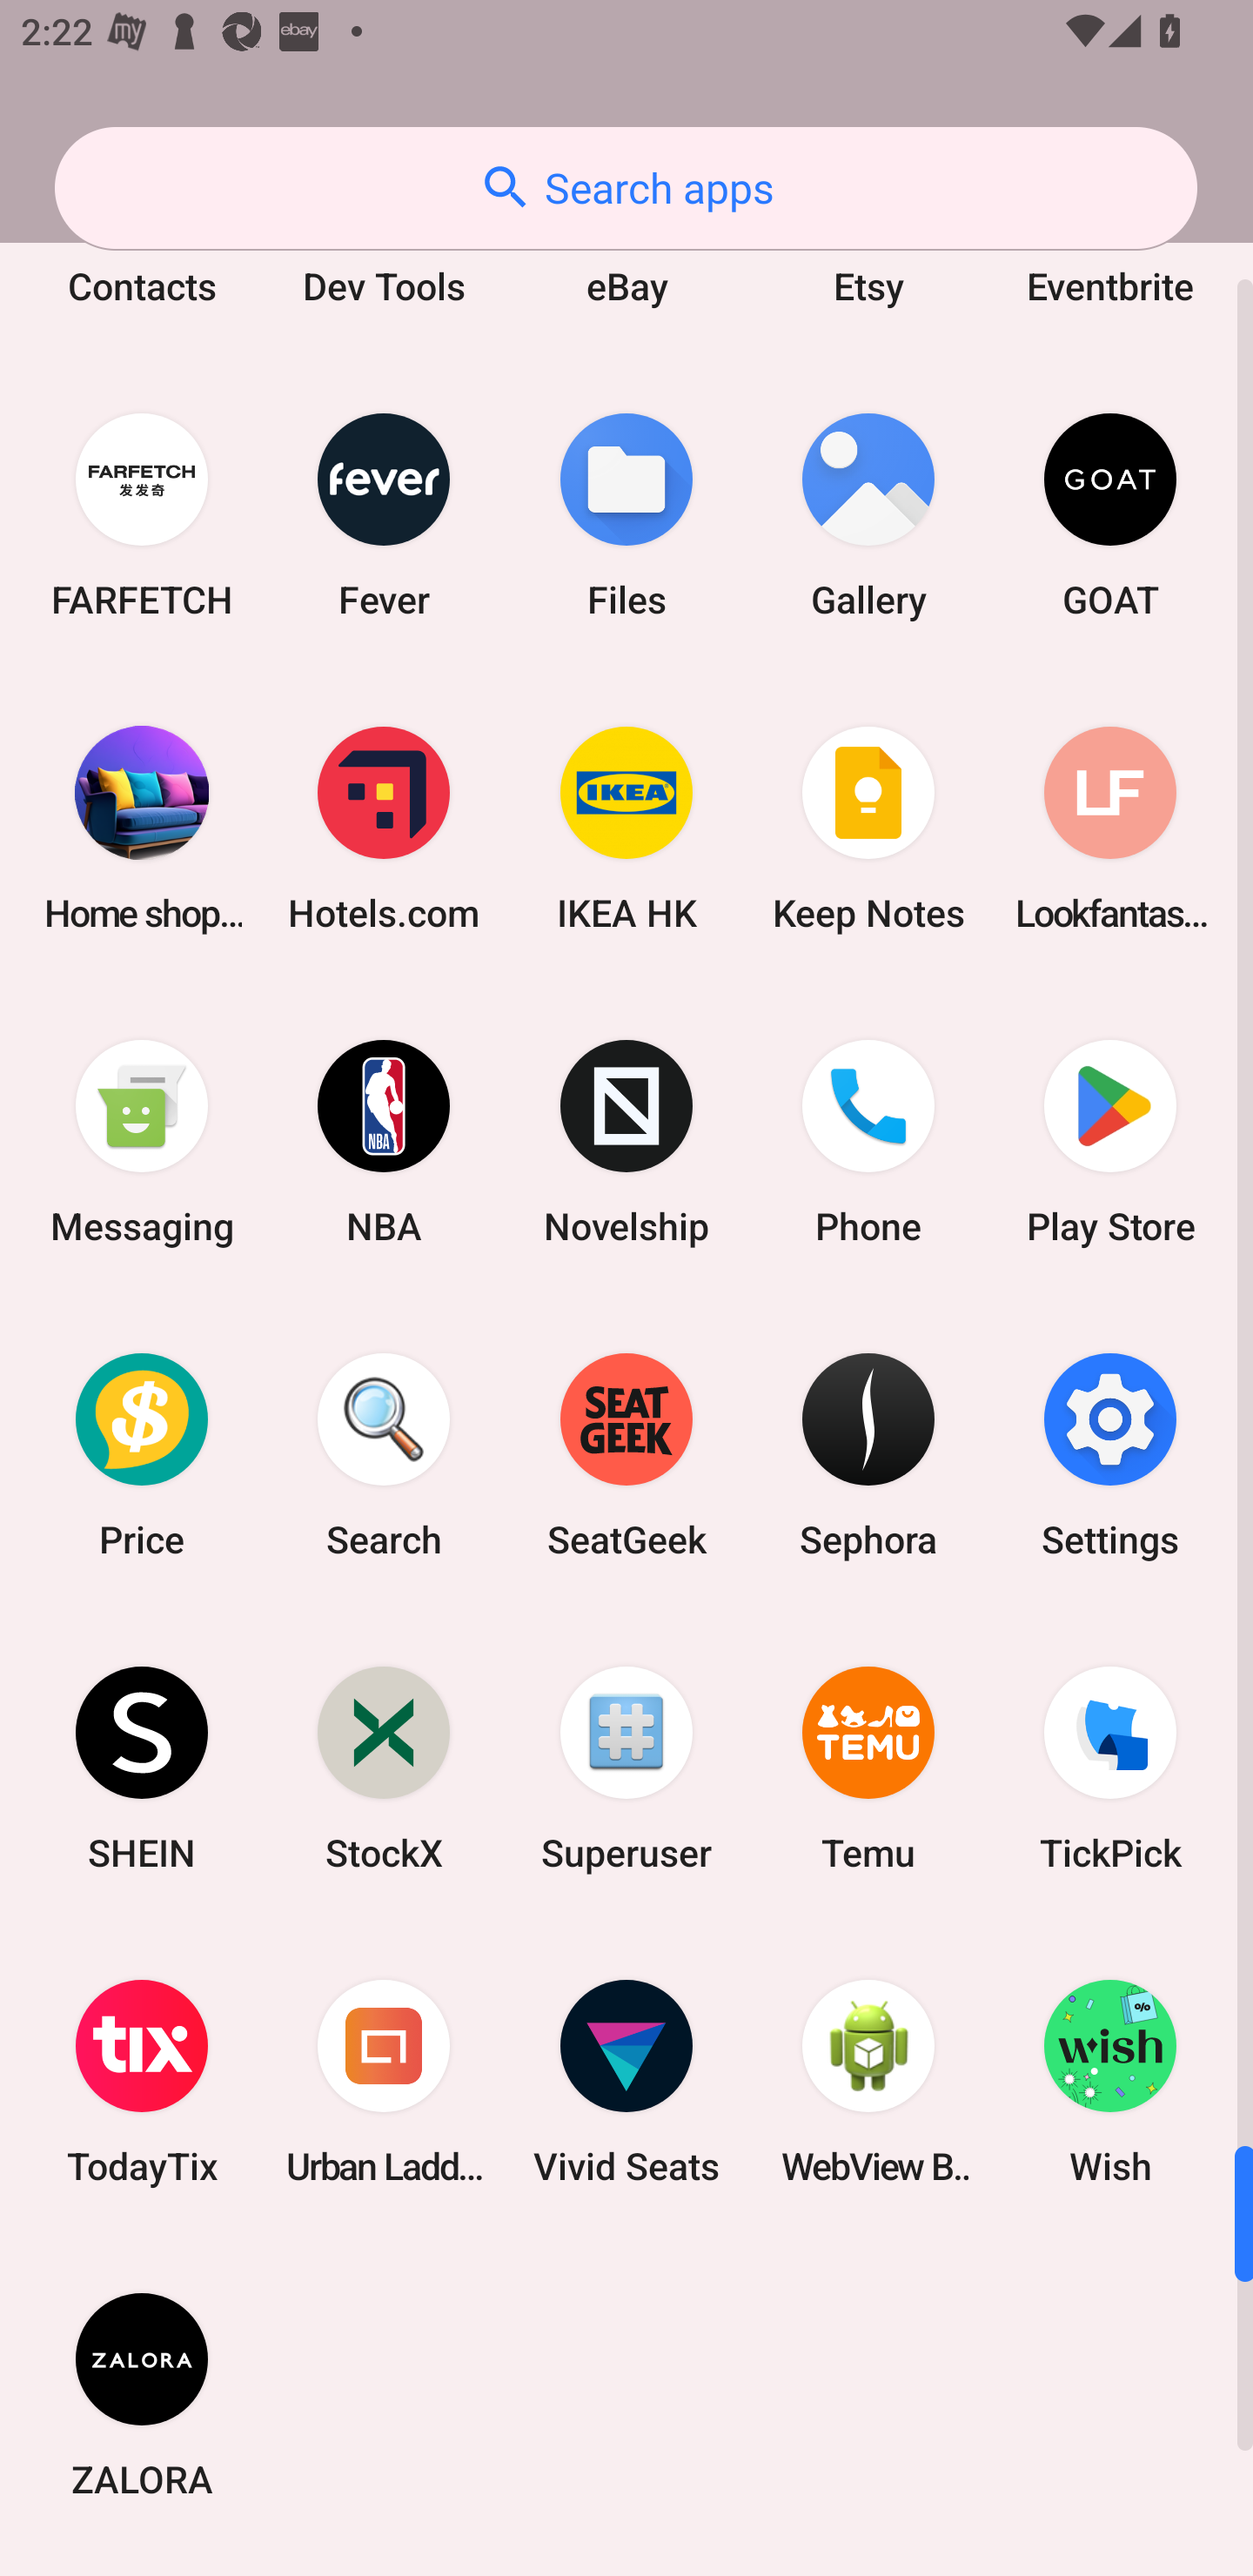 The width and height of the screenshot is (1253, 2576). Describe the element at coordinates (1110, 2082) in the screenshot. I see `Wish` at that location.